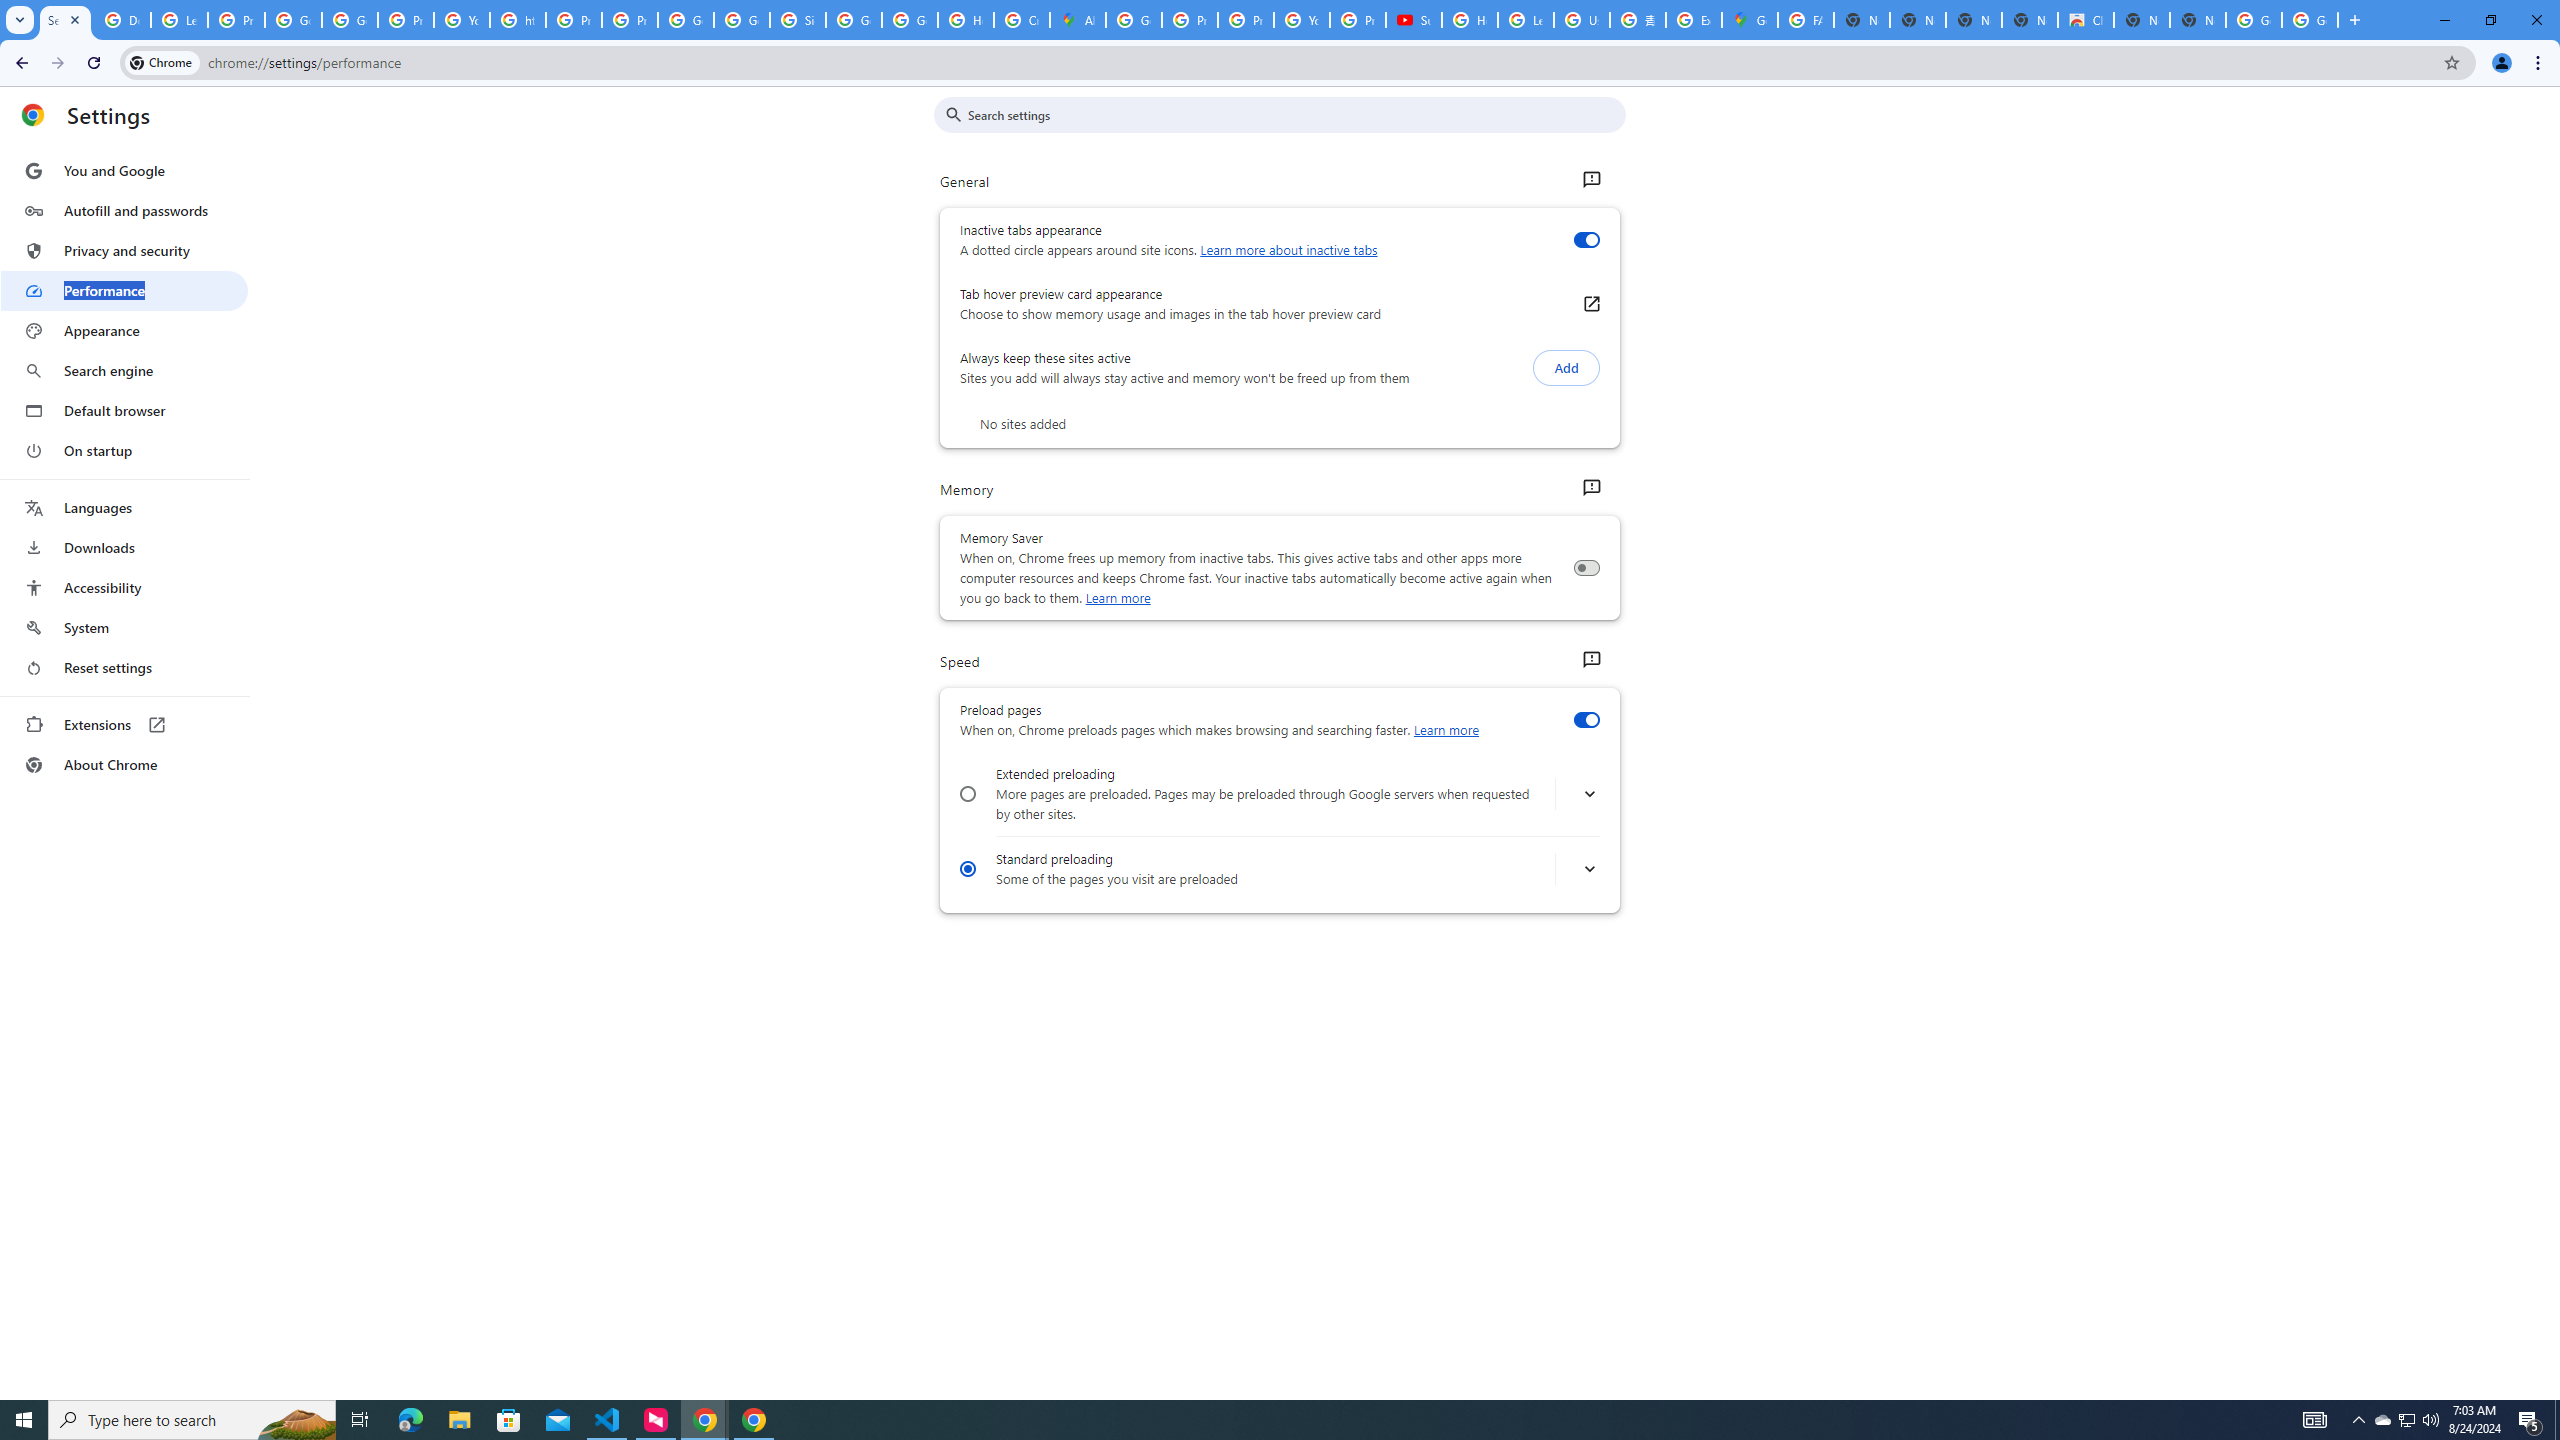 The height and width of the screenshot is (1440, 2560). Describe the element at coordinates (1586, 240) in the screenshot. I see `Inactive tabs appearance` at that location.